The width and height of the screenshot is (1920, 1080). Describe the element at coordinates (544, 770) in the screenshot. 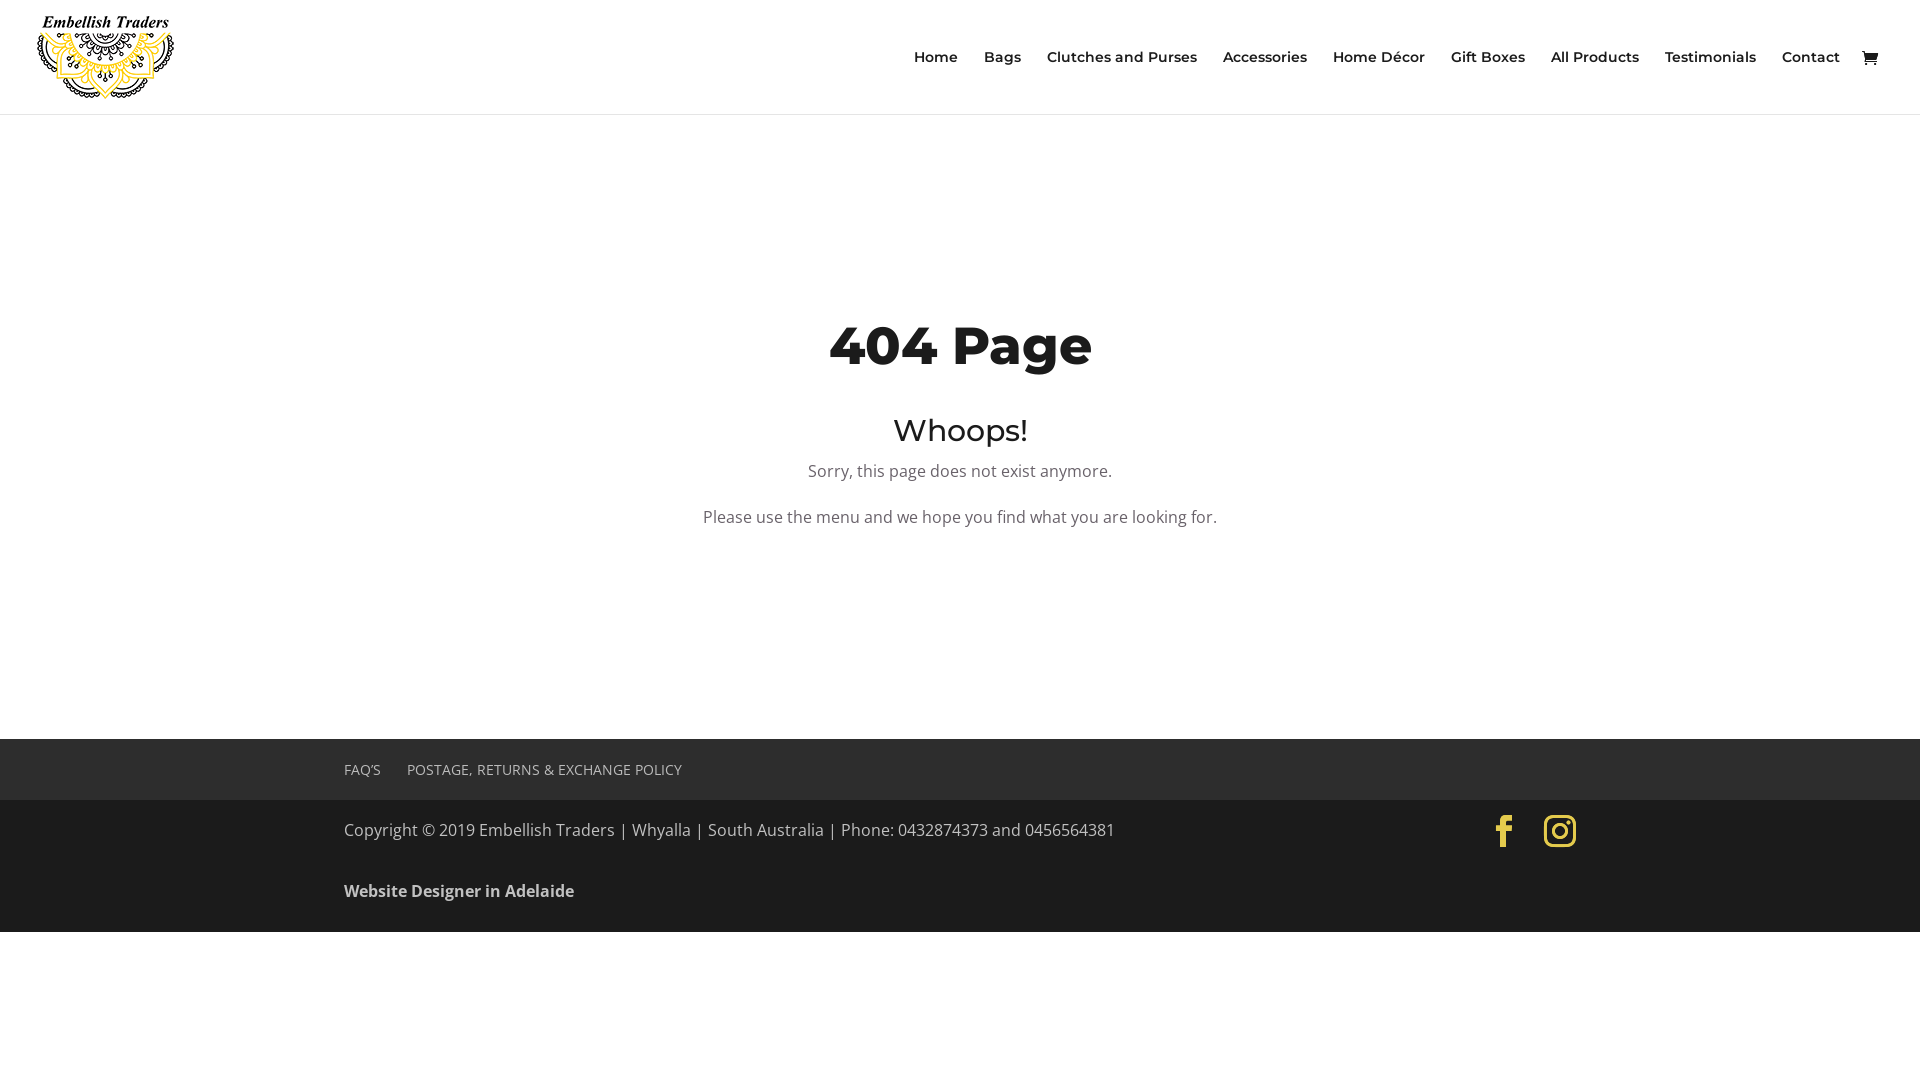

I see `POSTAGE, RETURNS & EXCHANGE POLICY` at that location.